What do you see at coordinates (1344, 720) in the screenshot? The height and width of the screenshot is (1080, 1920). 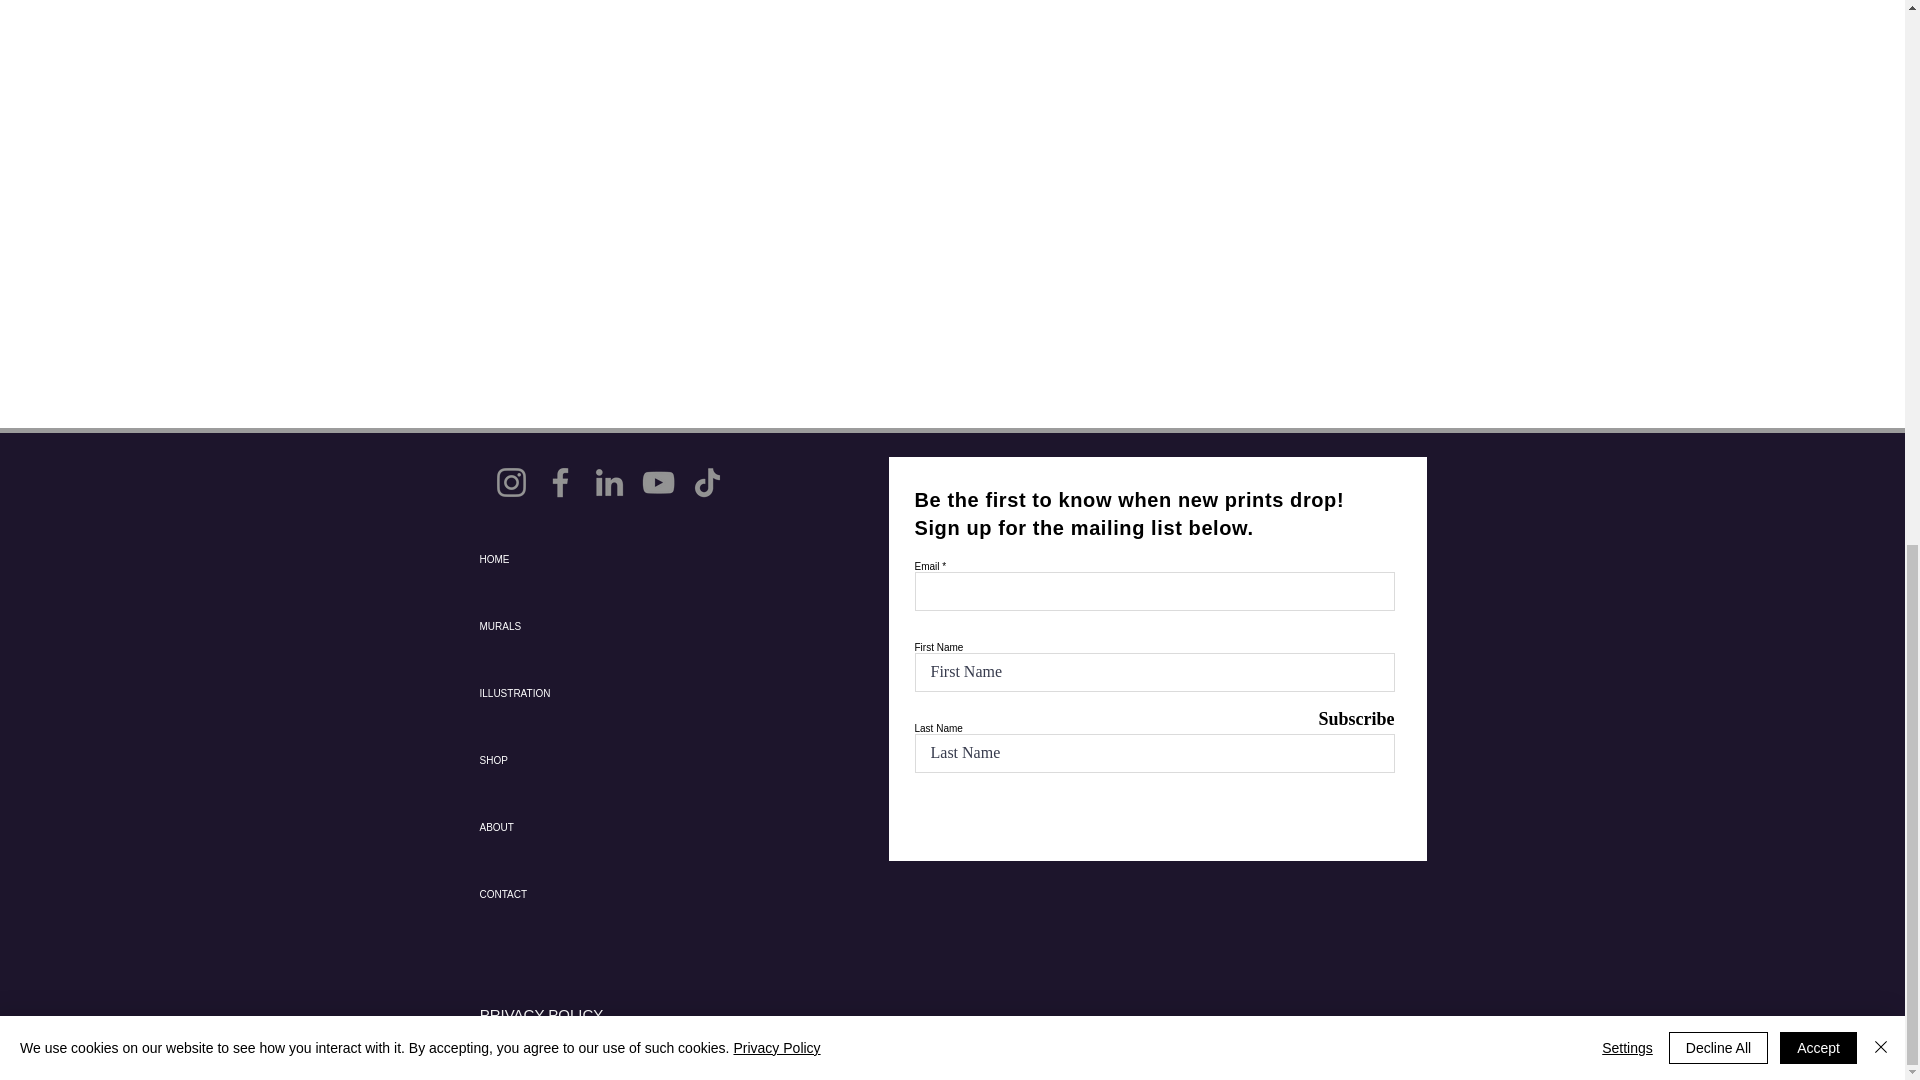 I see `Subscribe` at bounding box center [1344, 720].